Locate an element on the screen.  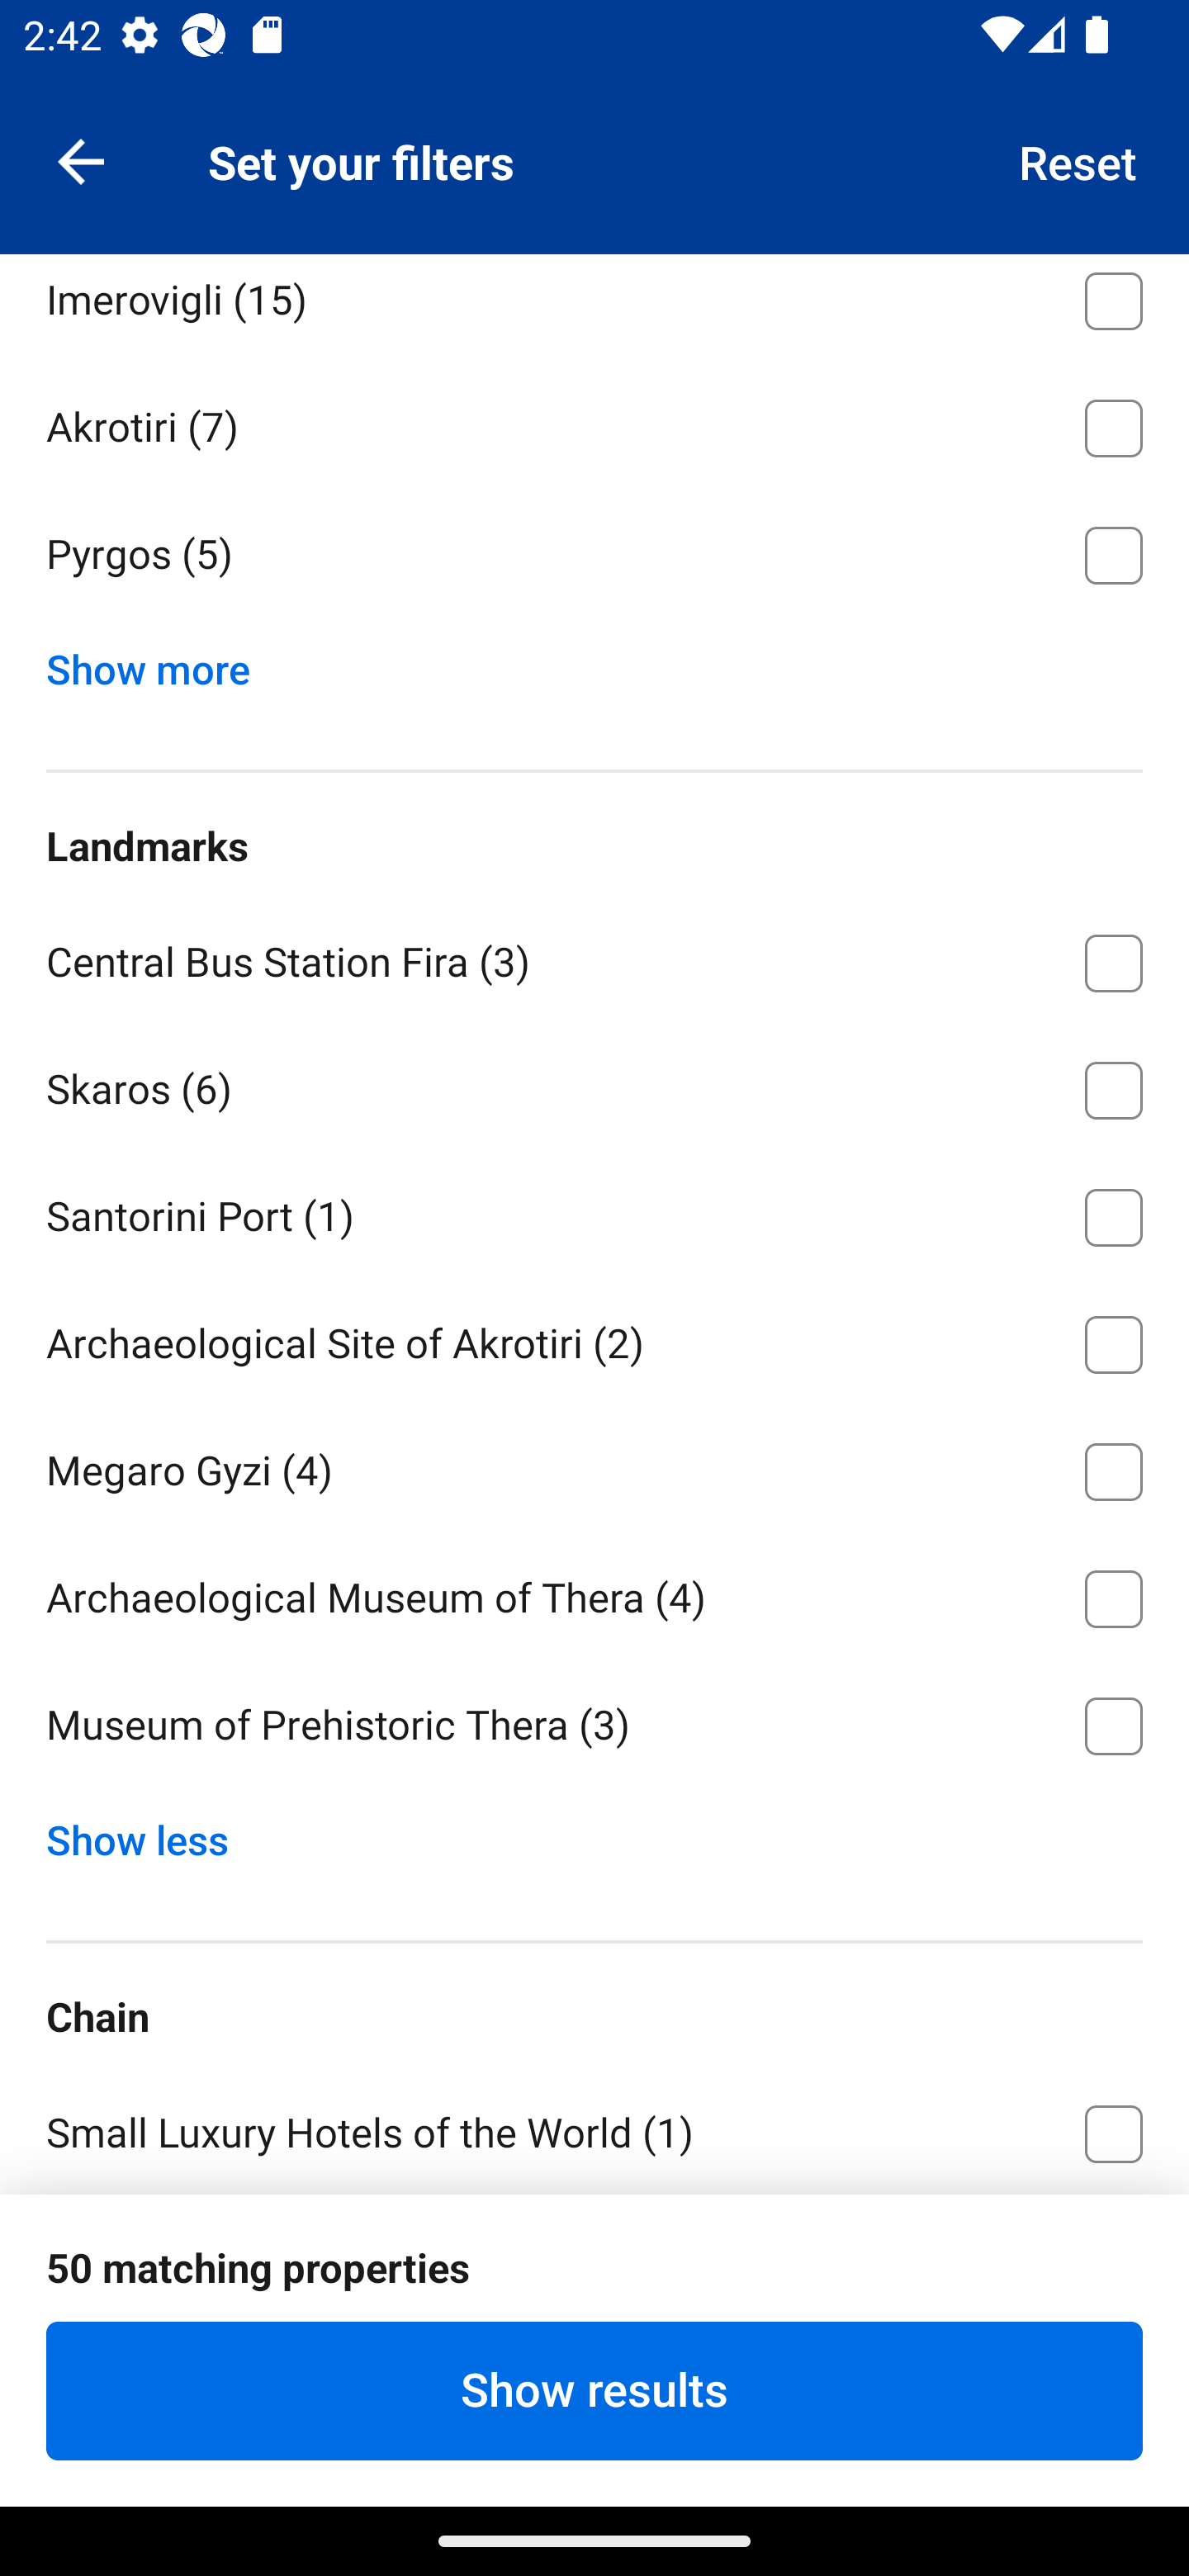
Reset is located at coordinates (1078, 160).